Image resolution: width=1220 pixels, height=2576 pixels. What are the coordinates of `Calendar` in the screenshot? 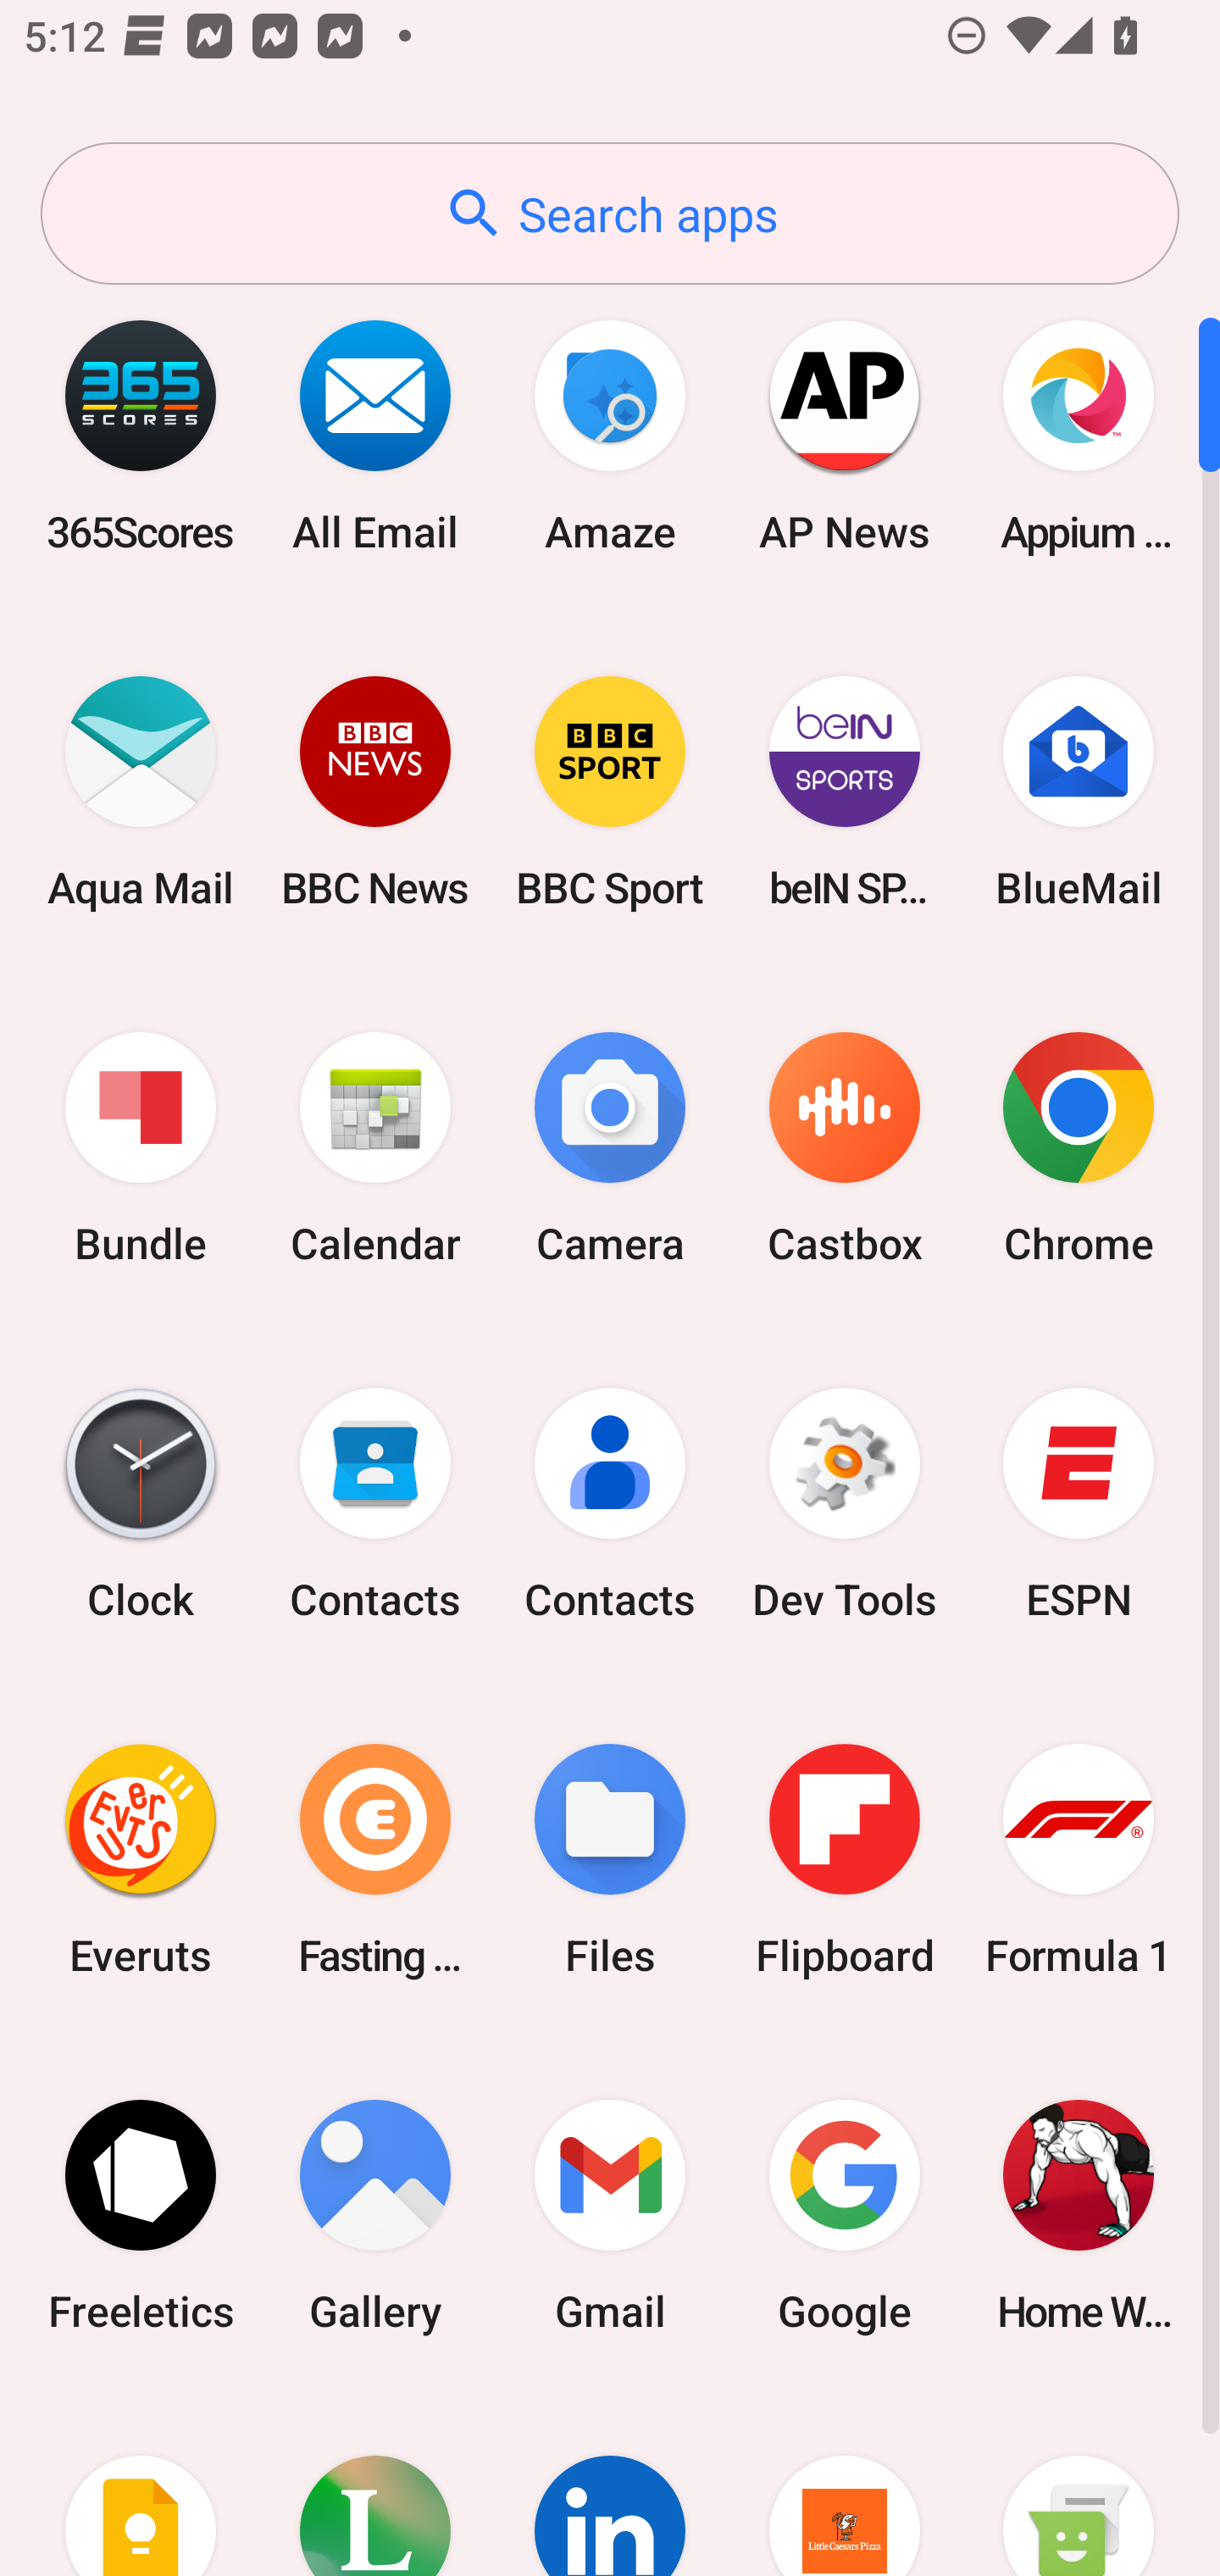 It's located at (375, 1149).